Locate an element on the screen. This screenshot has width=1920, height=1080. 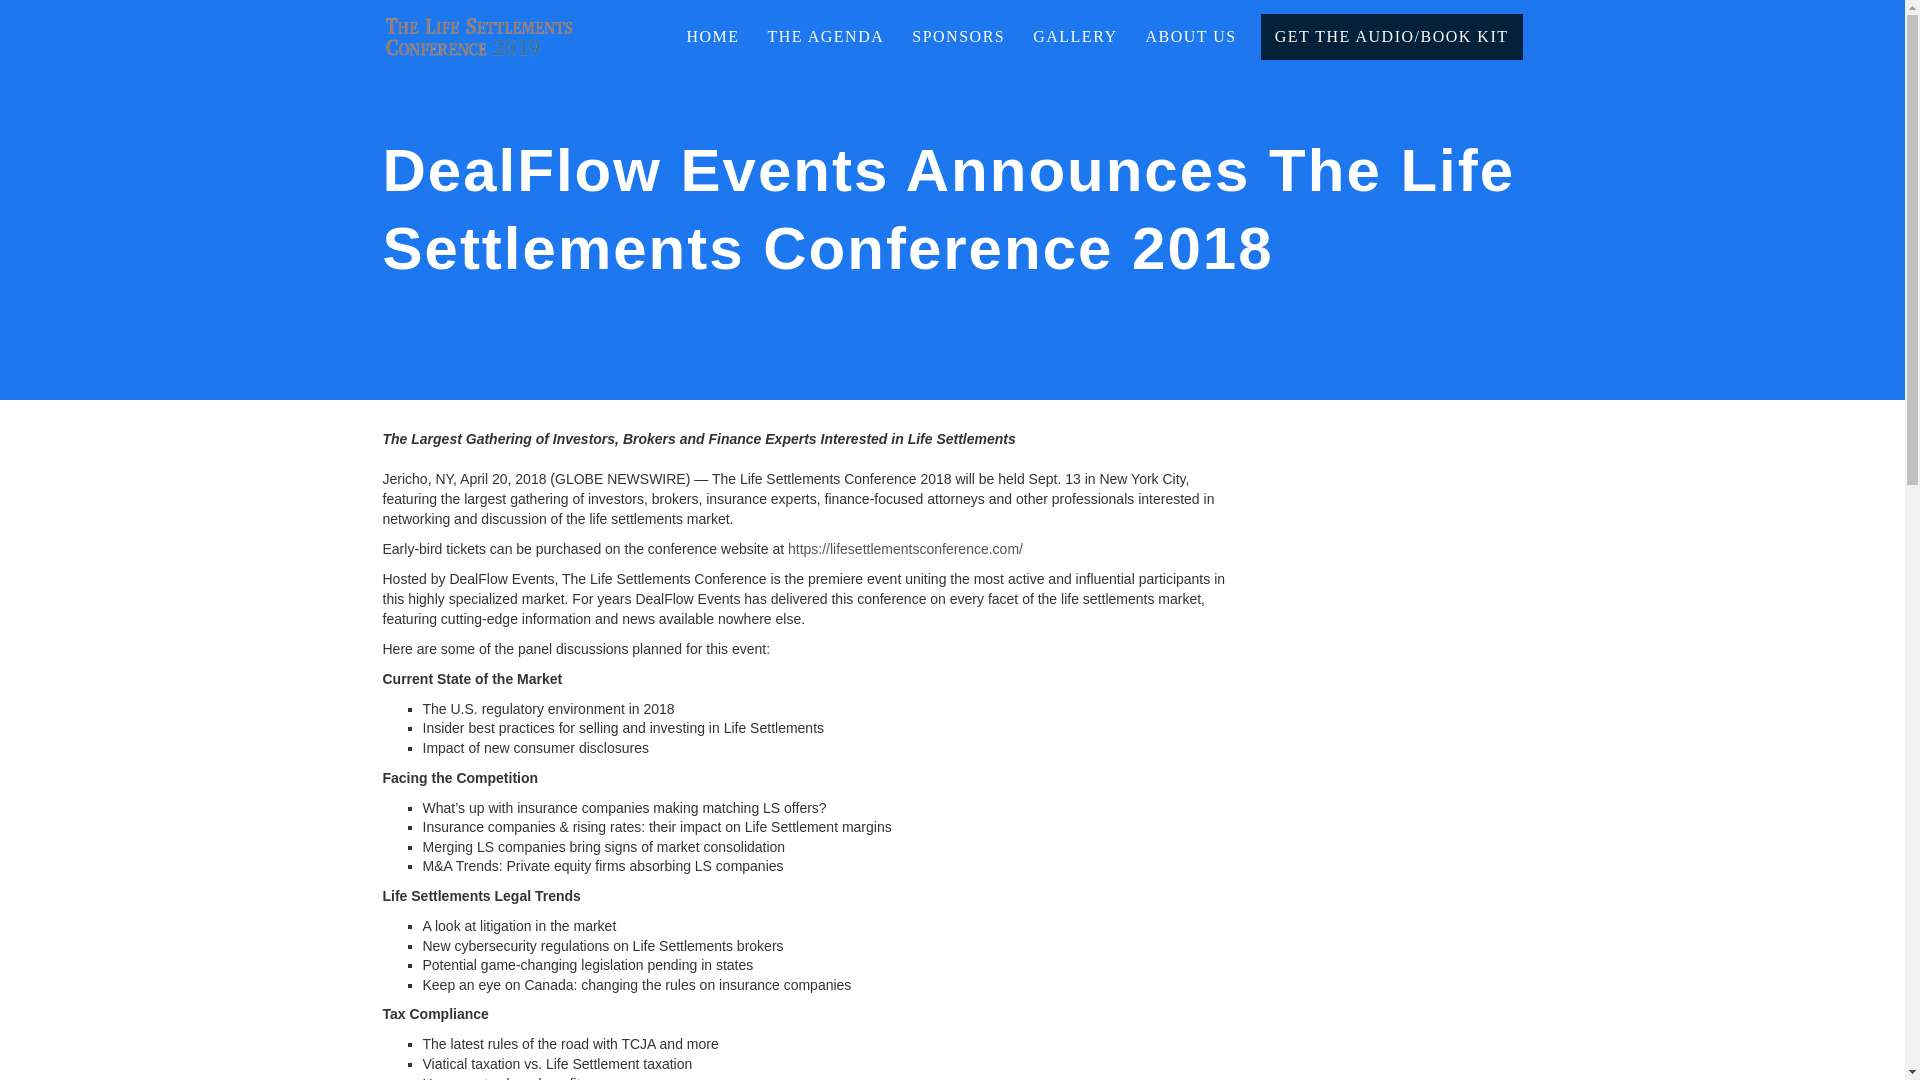
GALLERY is located at coordinates (1074, 36).